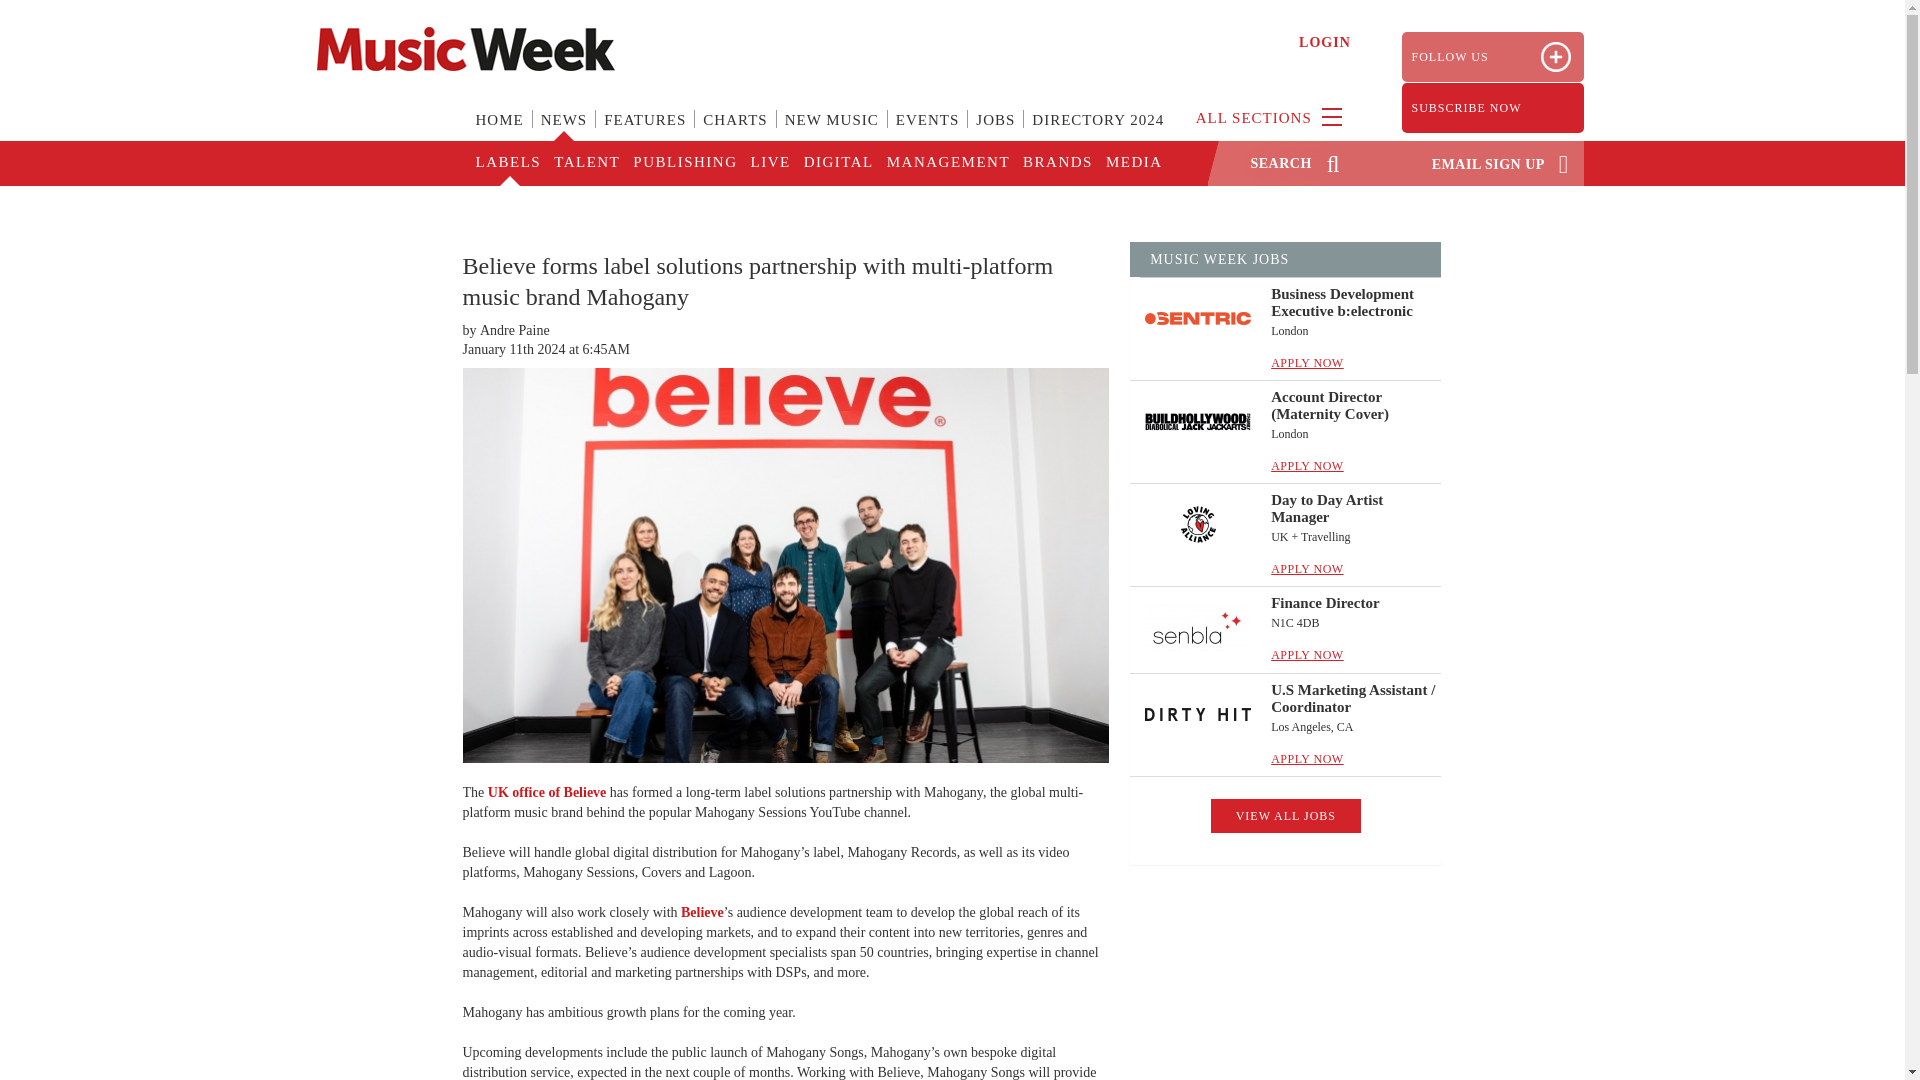  I want to click on HOME, so click(500, 132).